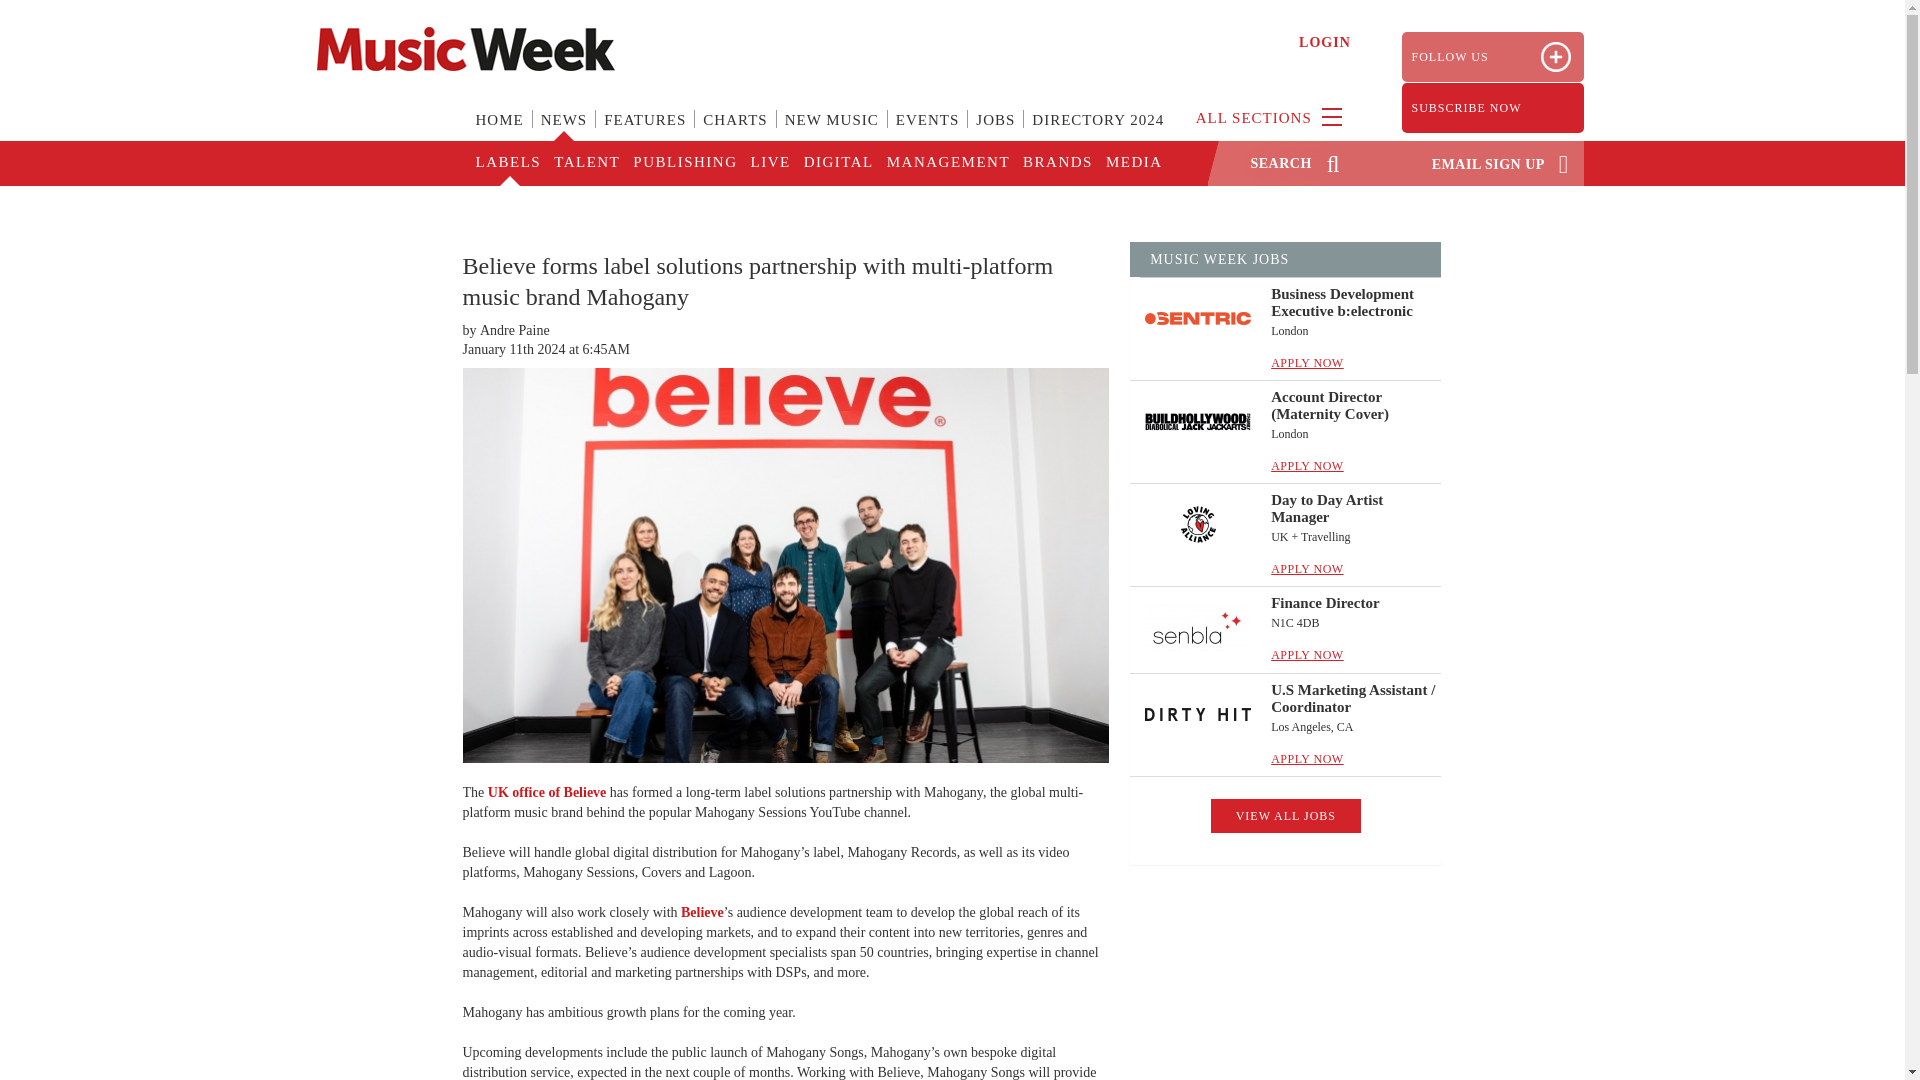  I want to click on HOME, so click(500, 132).